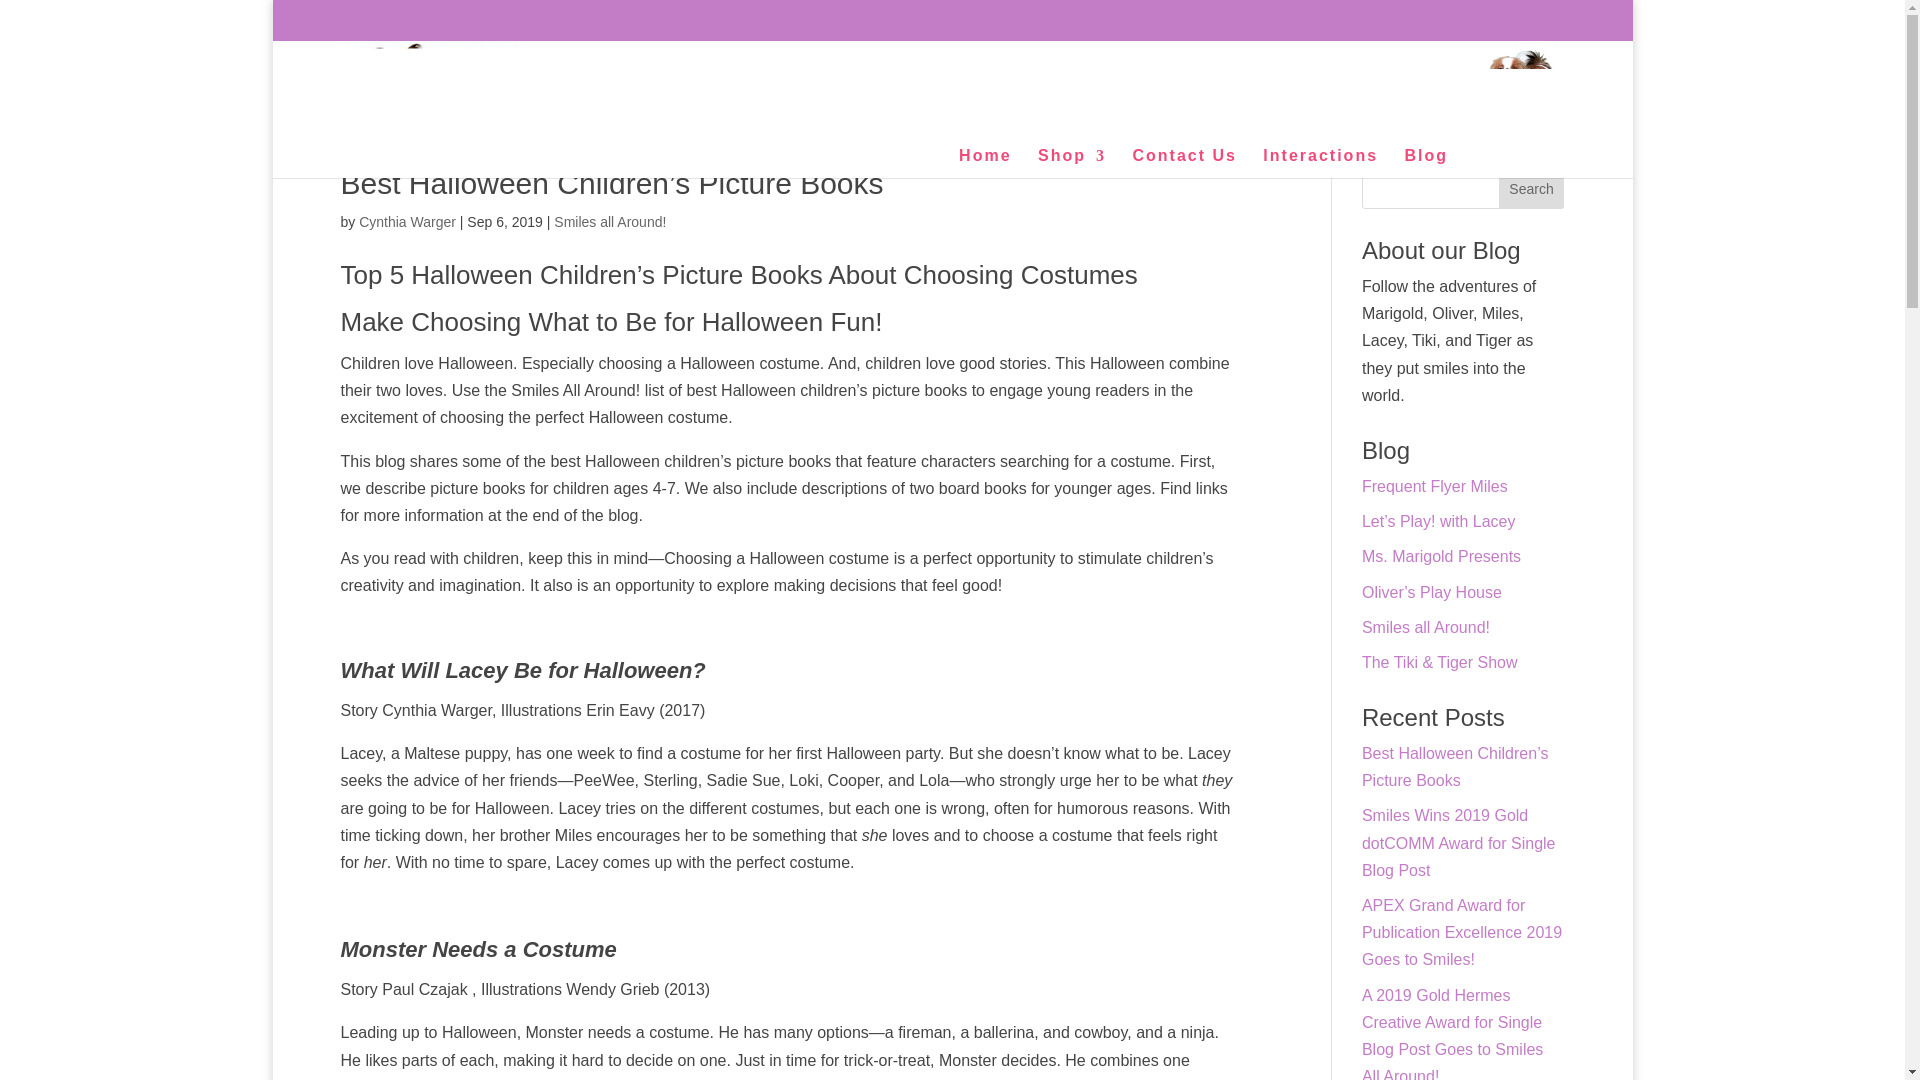  Describe the element at coordinates (610, 222) in the screenshot. I see `Smiles all Around!` at that location.